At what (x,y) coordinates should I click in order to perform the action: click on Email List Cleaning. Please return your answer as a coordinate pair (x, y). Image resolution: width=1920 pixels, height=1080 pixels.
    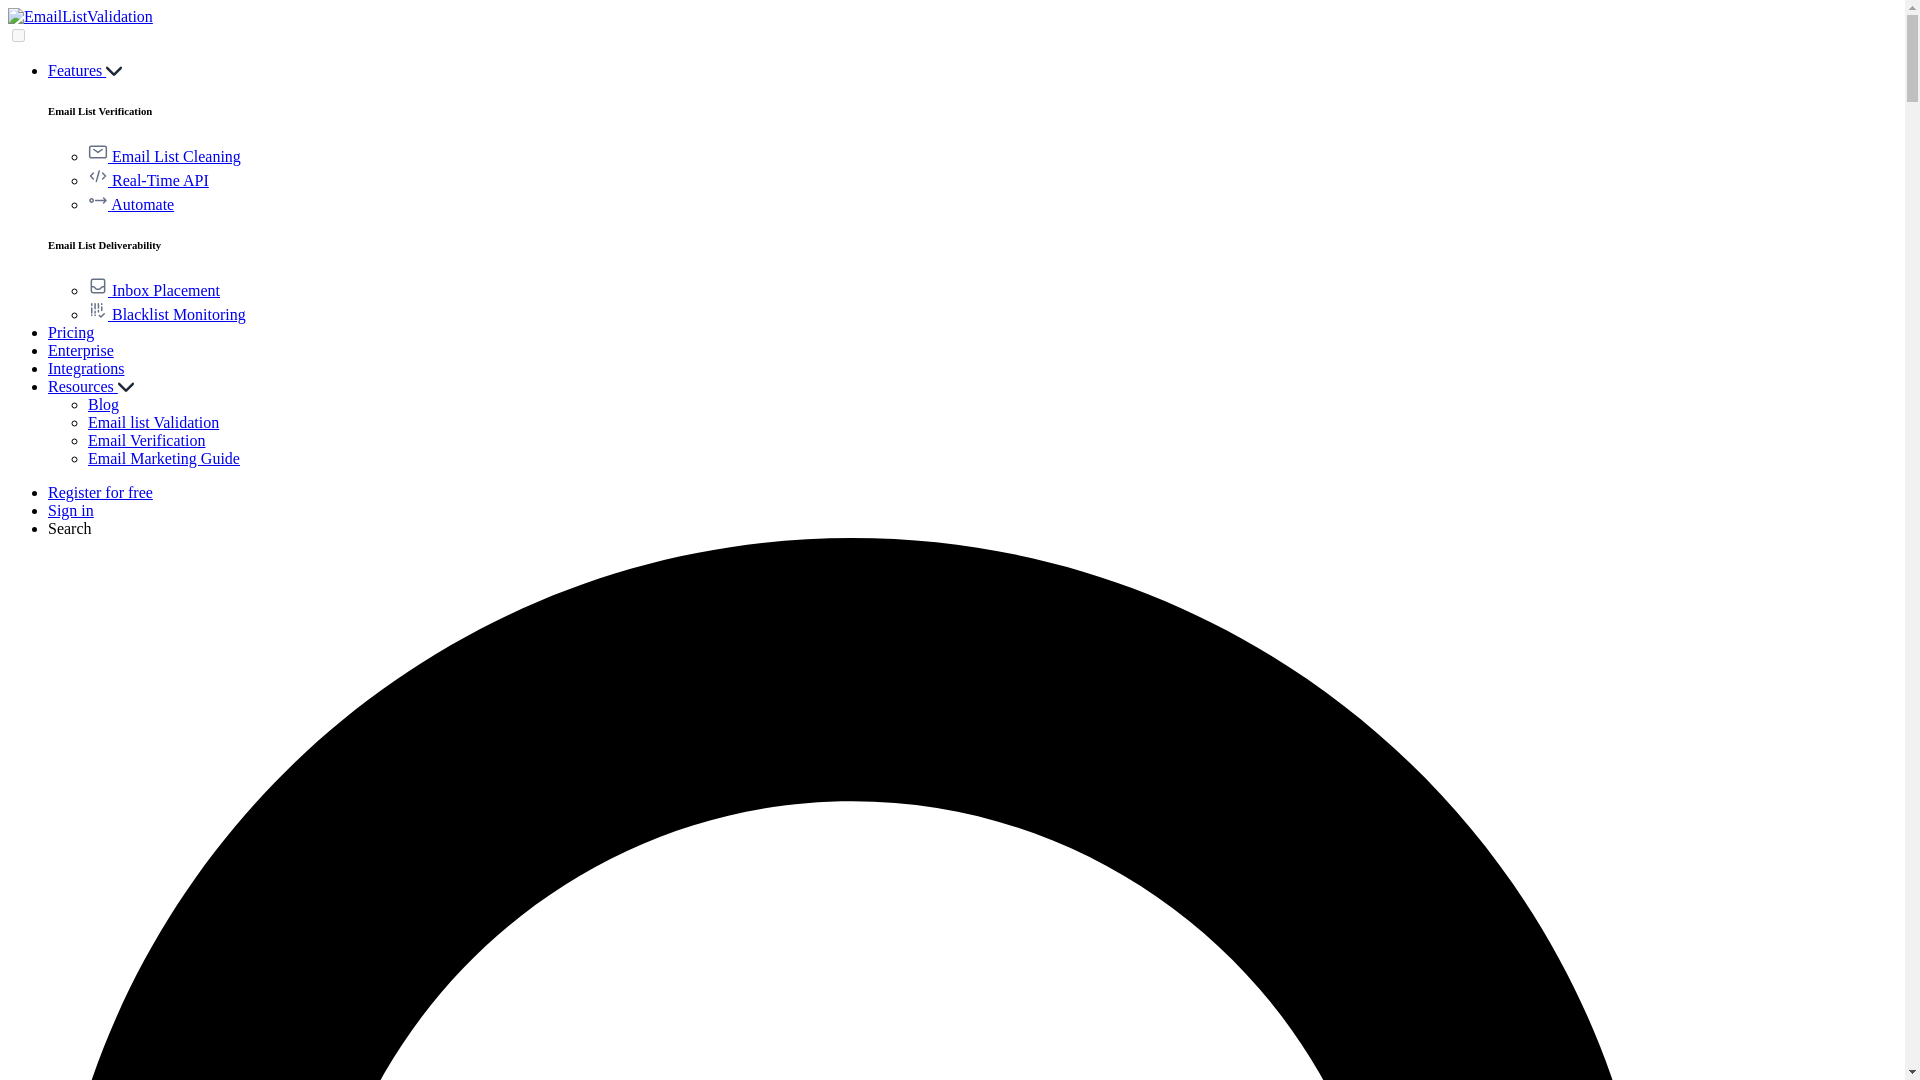
    Looking at the image, I should click on (164, 156).